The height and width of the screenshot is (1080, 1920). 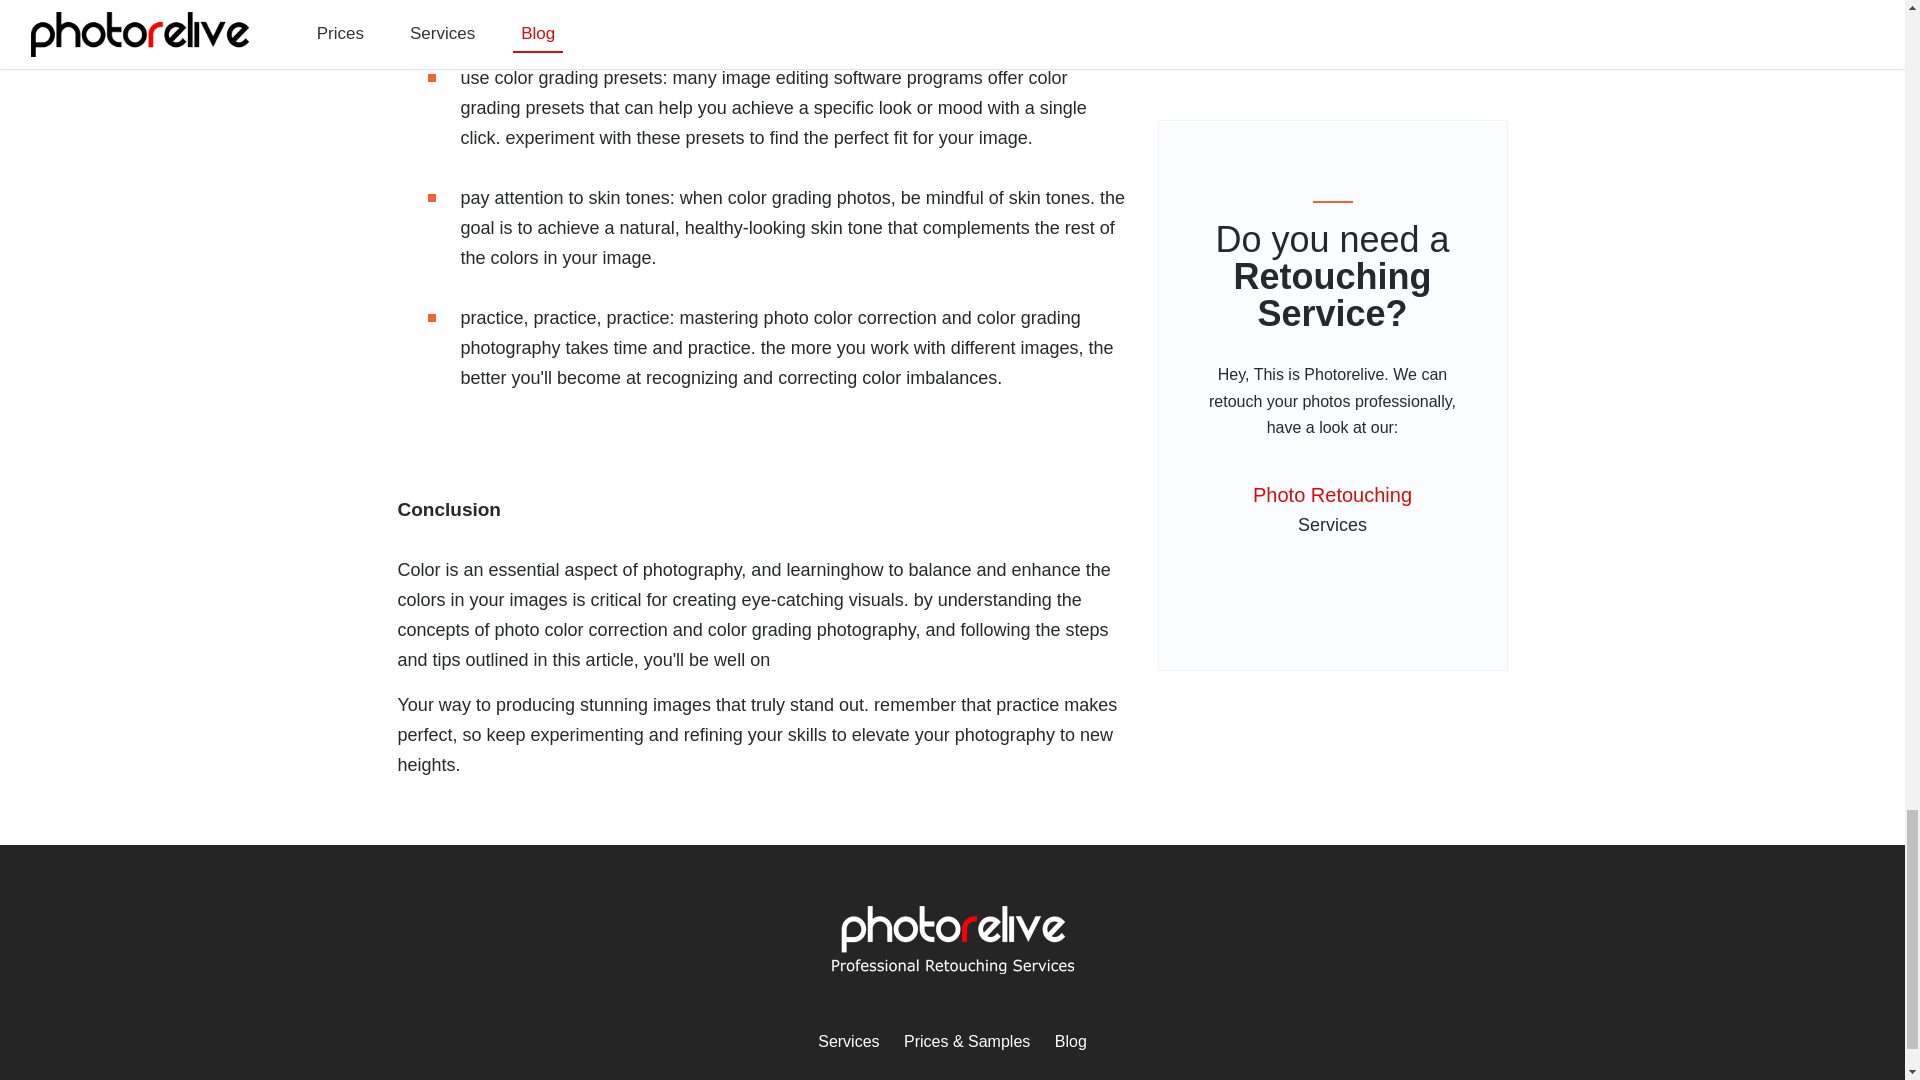 What do you see at coordinates (848, 1040) in the screenshot?
I see `Photo Retouching Services` at bounding box center [848, 1040].